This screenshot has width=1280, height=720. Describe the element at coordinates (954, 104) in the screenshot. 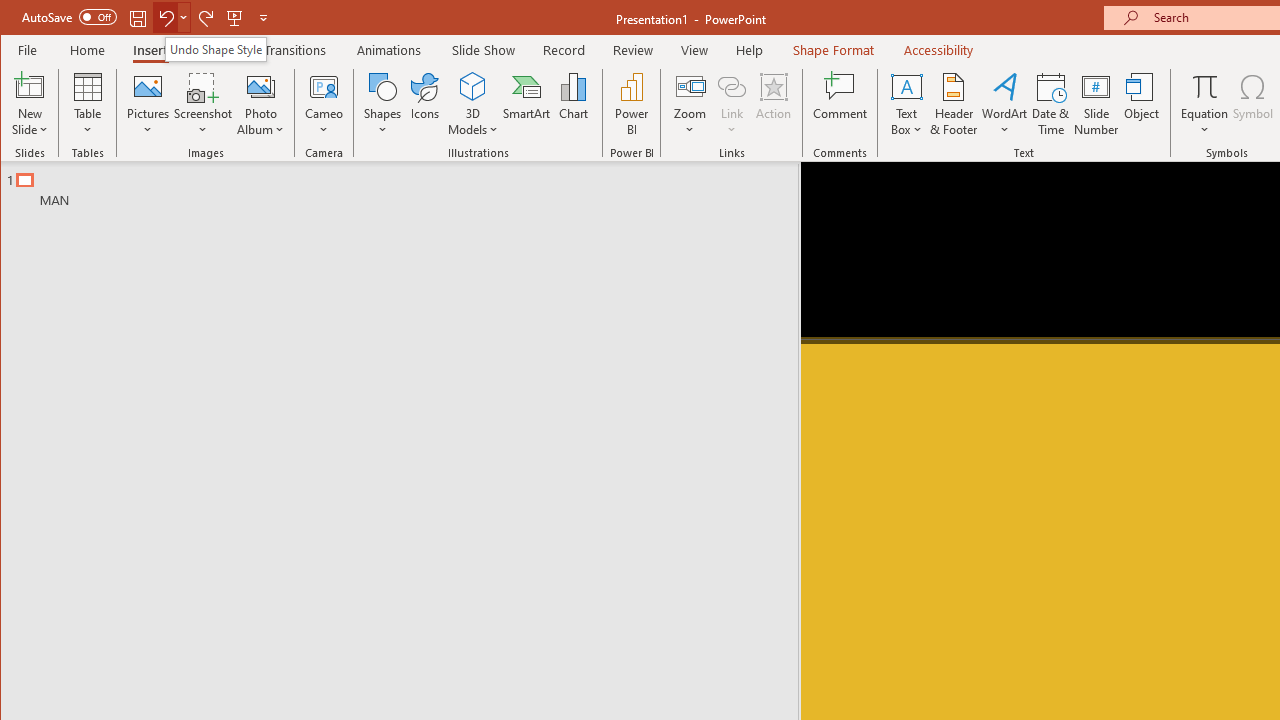

I see `Header & Footer...` at that location.